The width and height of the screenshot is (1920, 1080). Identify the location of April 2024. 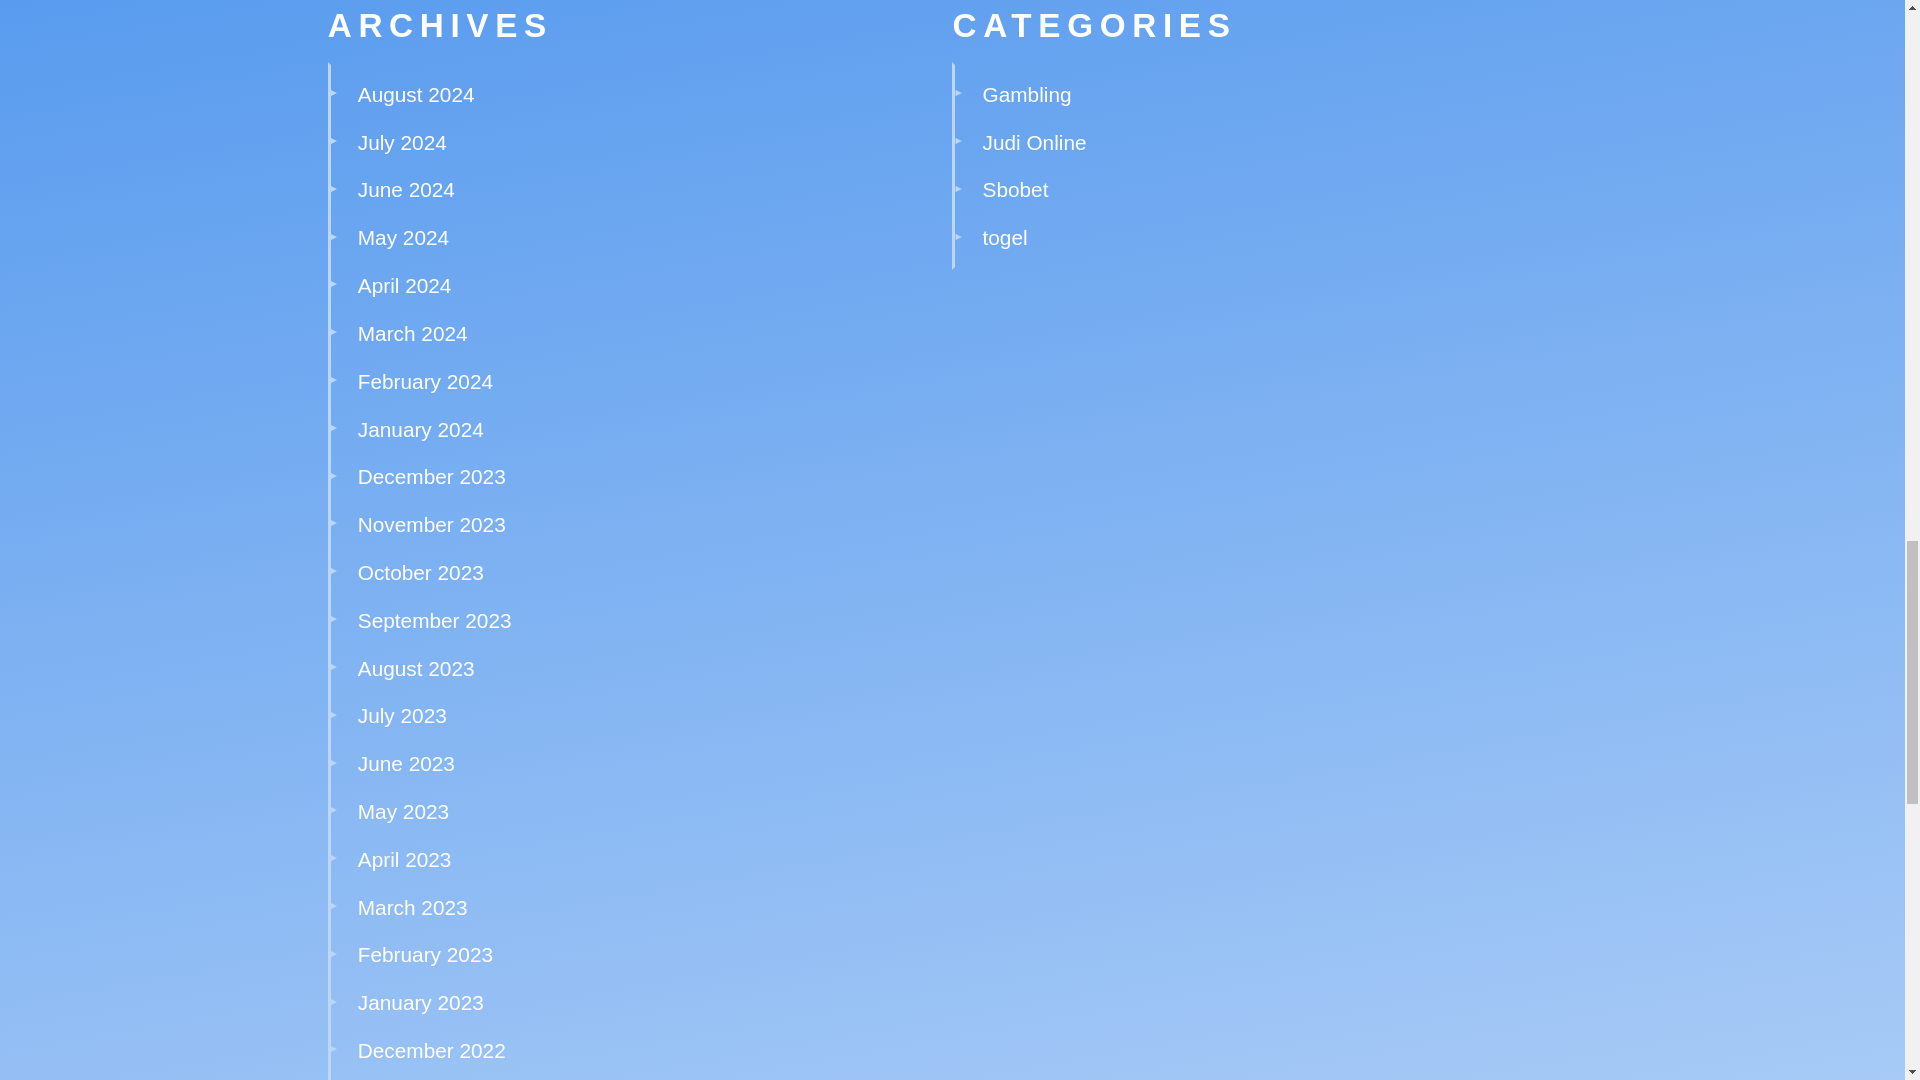
(404, 286).